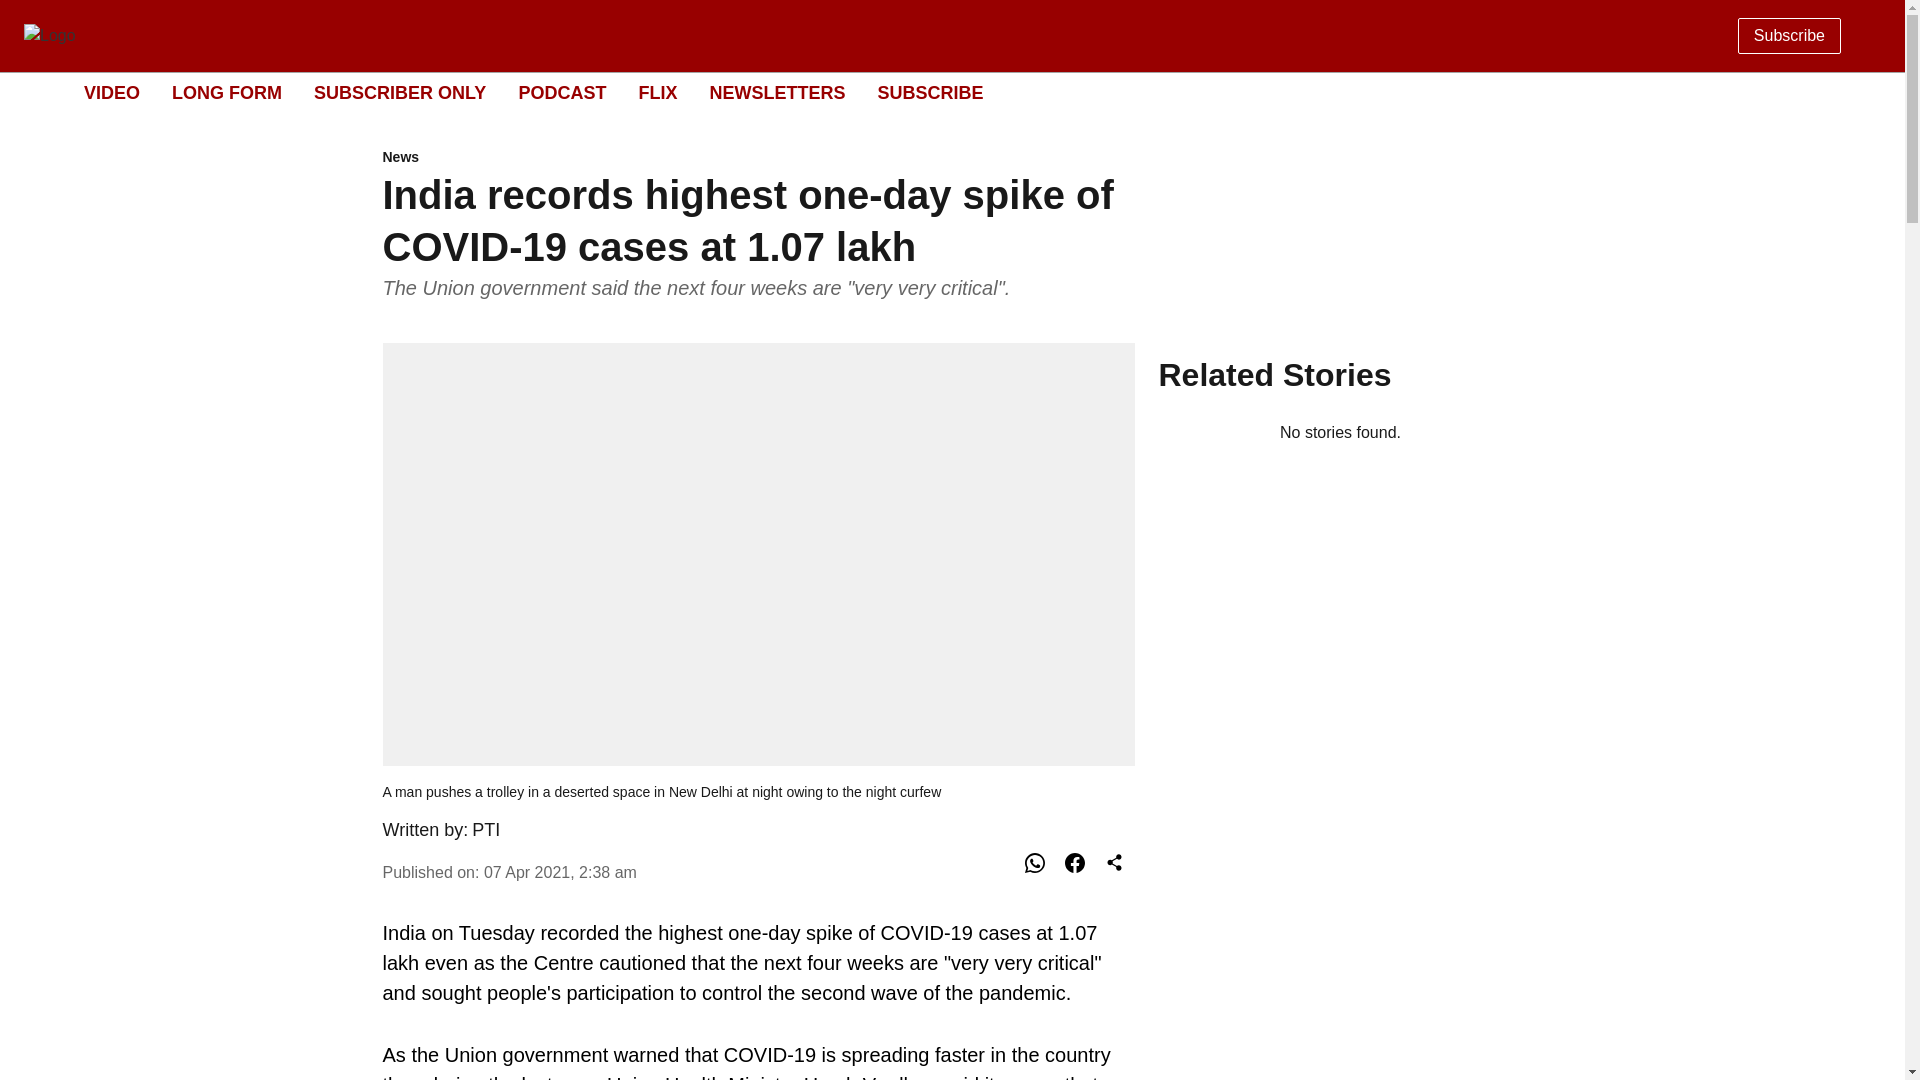 The width and height of the screenshot is (1920, 1080). What do you see at coordinates (227, 92) in the screenshot?
I see `LONG FORM` at bounding box center [227, 92].